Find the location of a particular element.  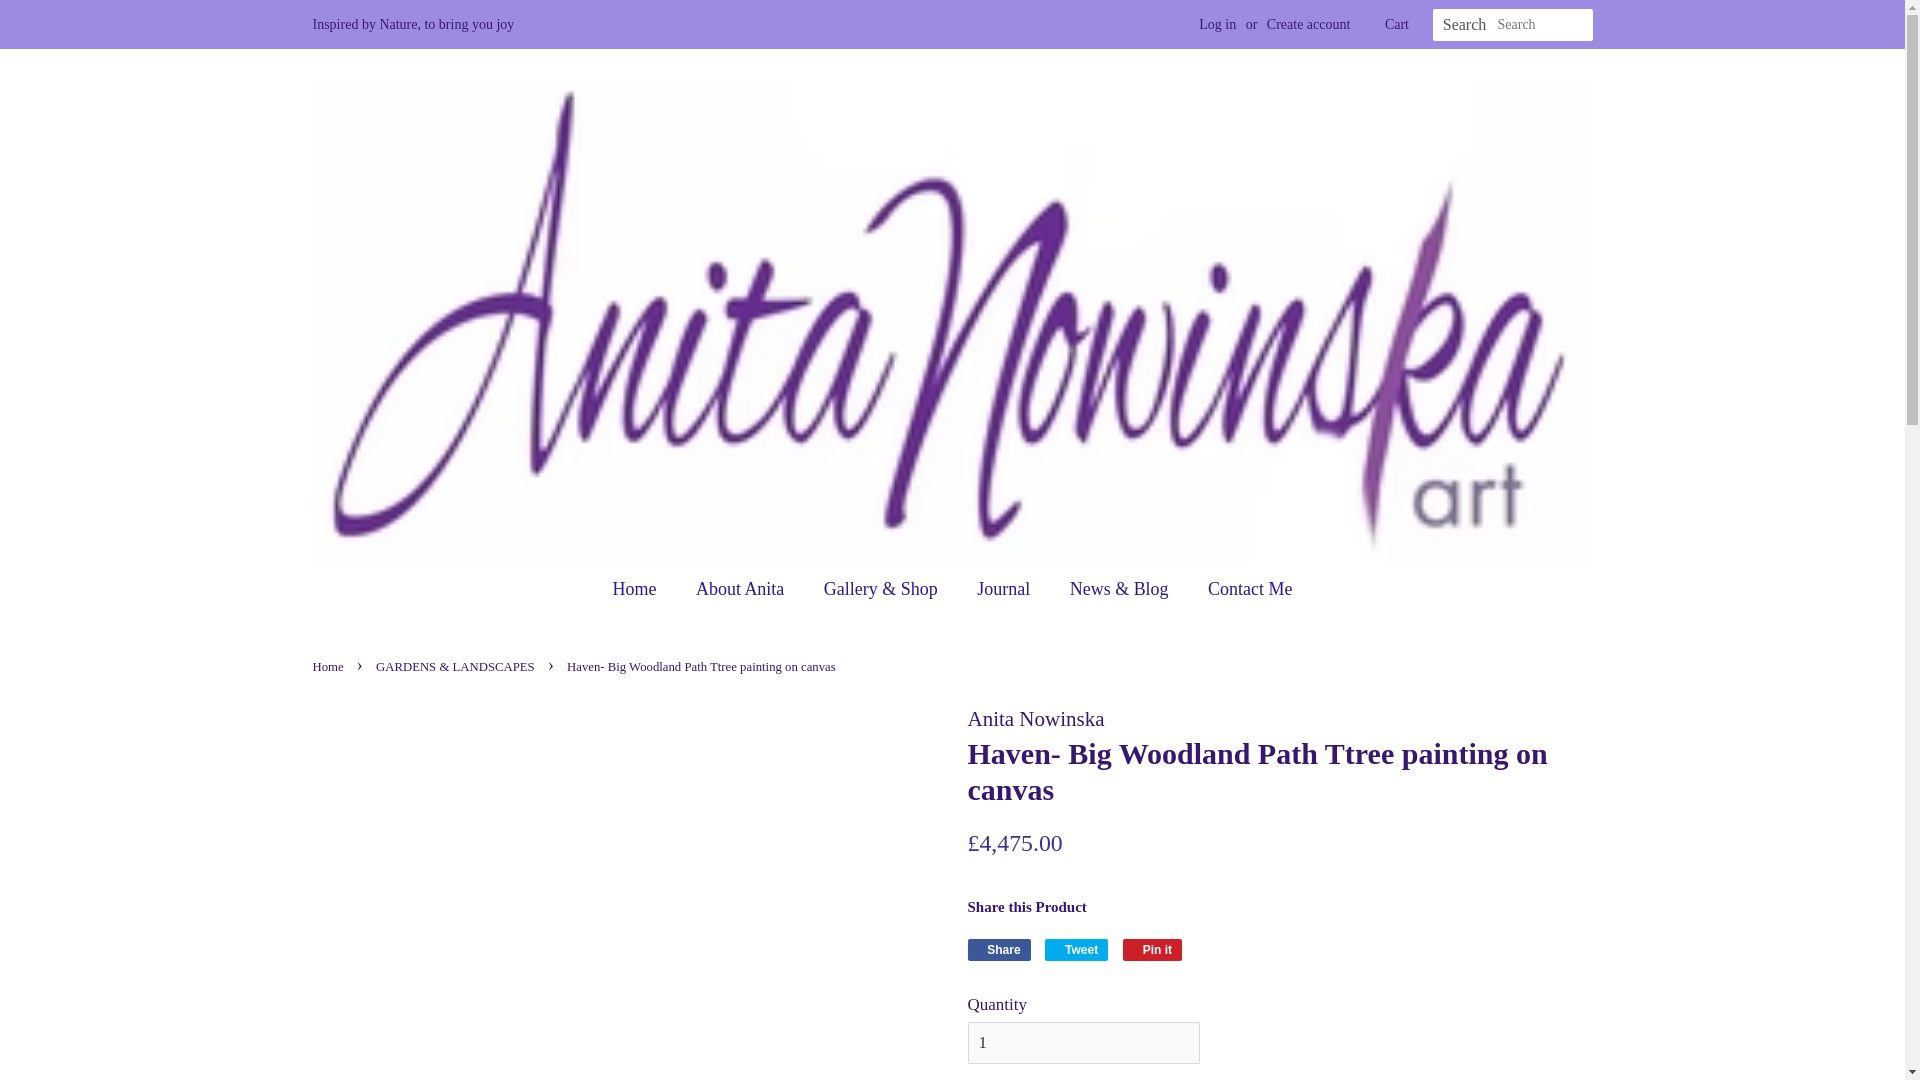

Contact Me is located at coordinates (1217, 24).